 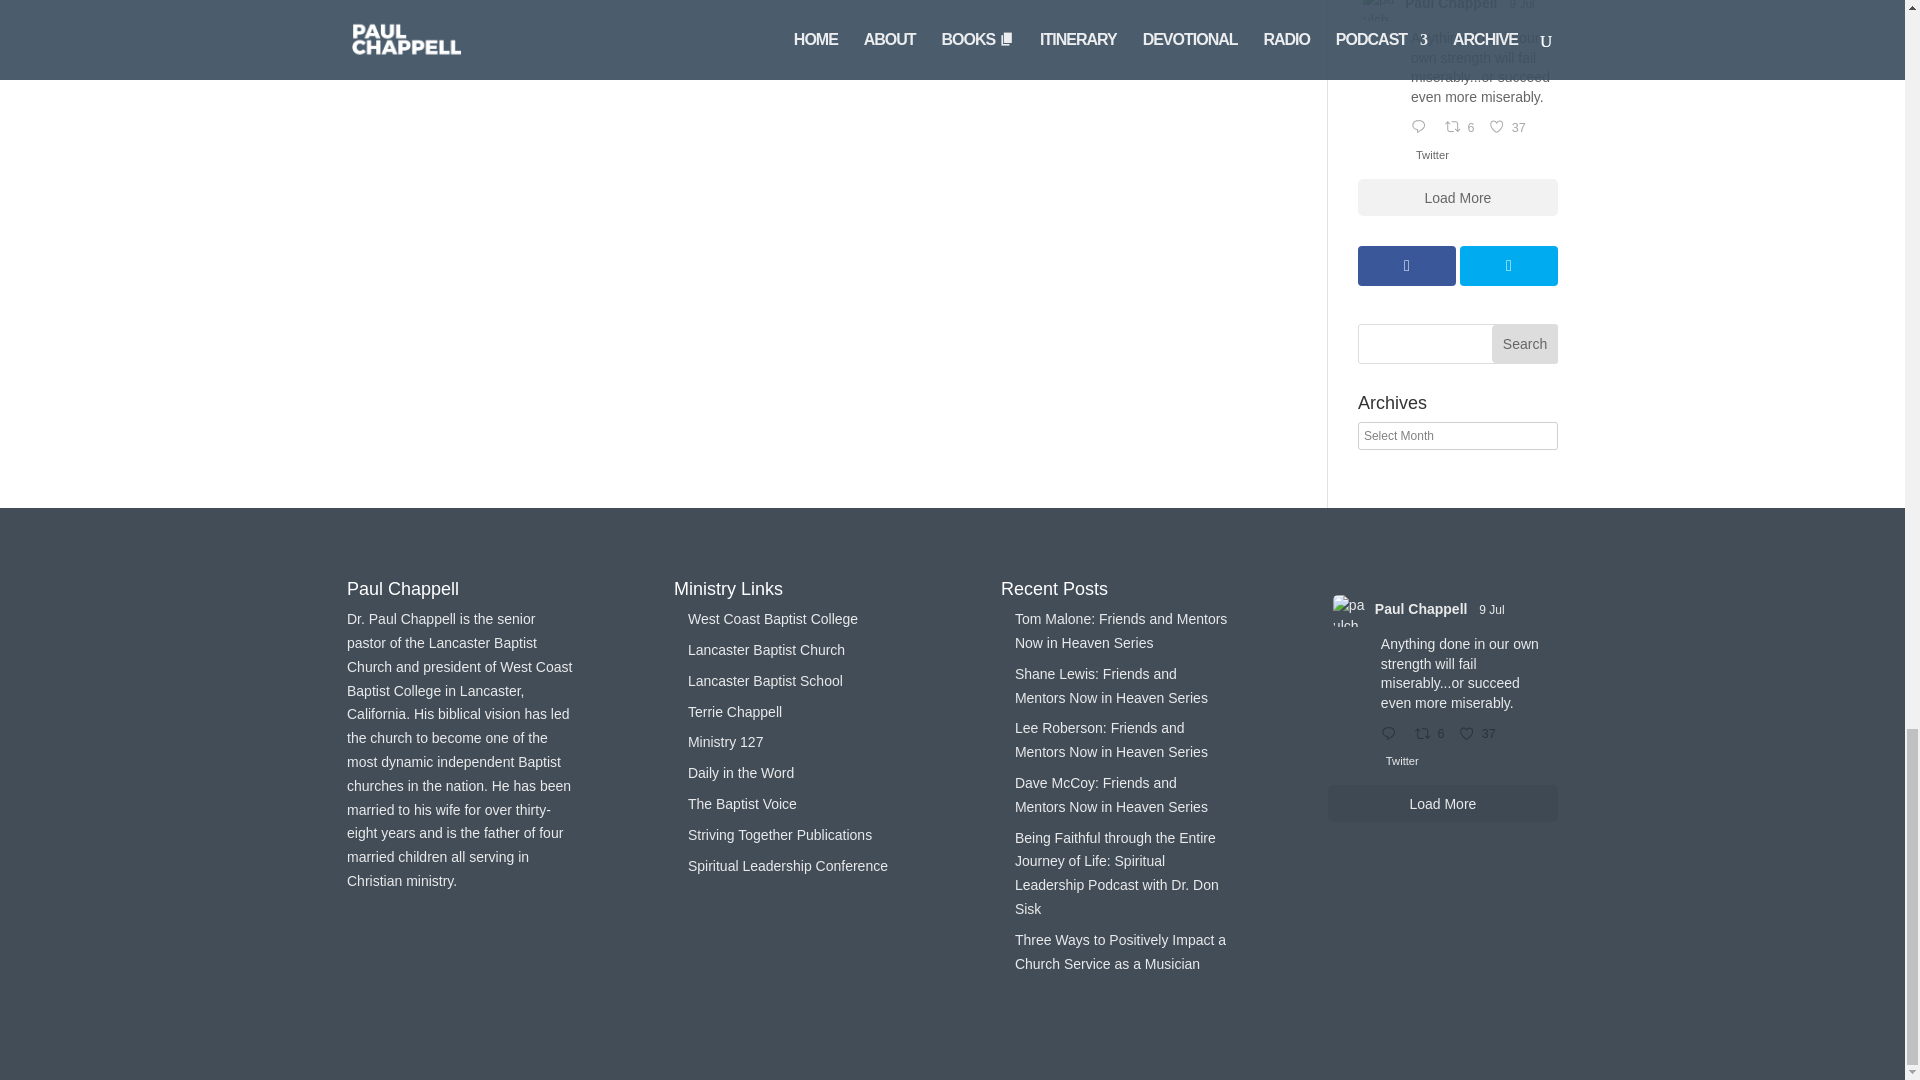 What do you see at coordinates (1524, 344) in the screenshot?
I see `Search` at bounding box center [1524, 344].